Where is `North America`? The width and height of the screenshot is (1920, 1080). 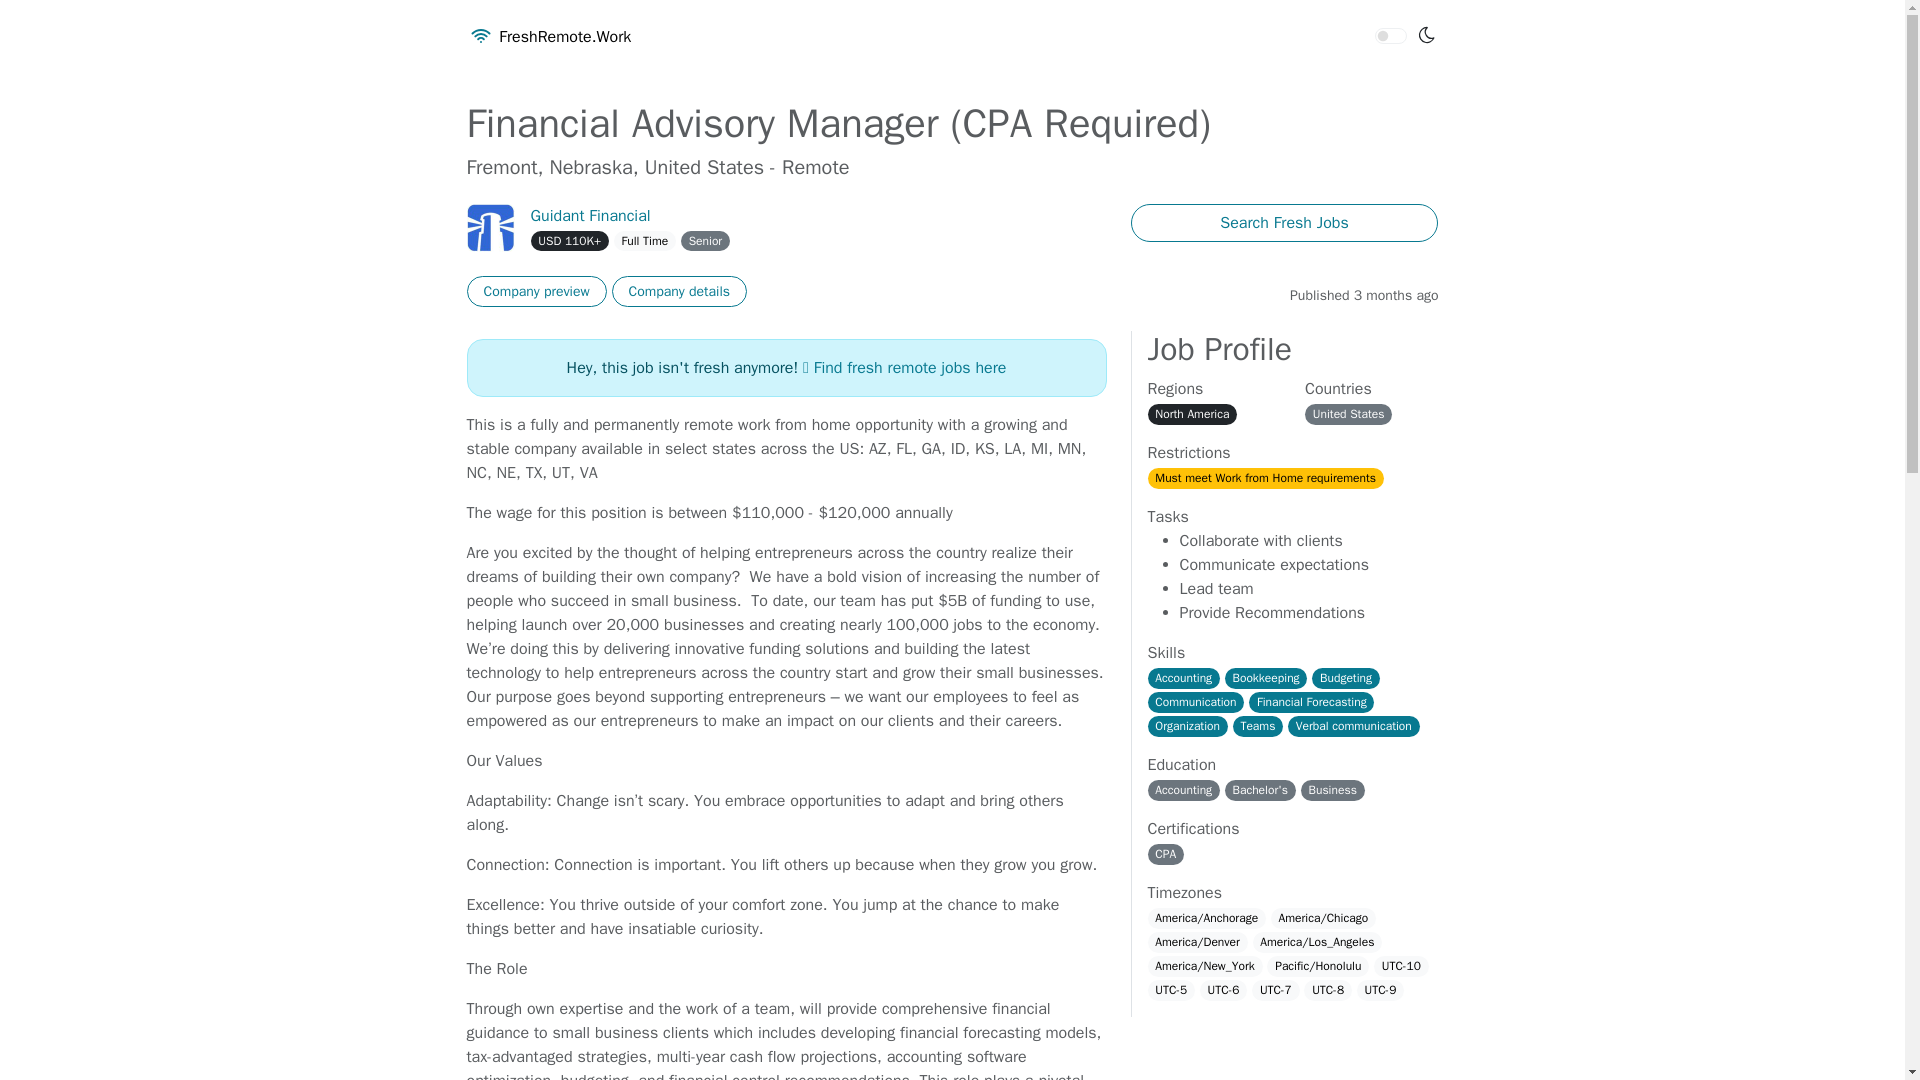
North America is located at coordinates (1193, 414).